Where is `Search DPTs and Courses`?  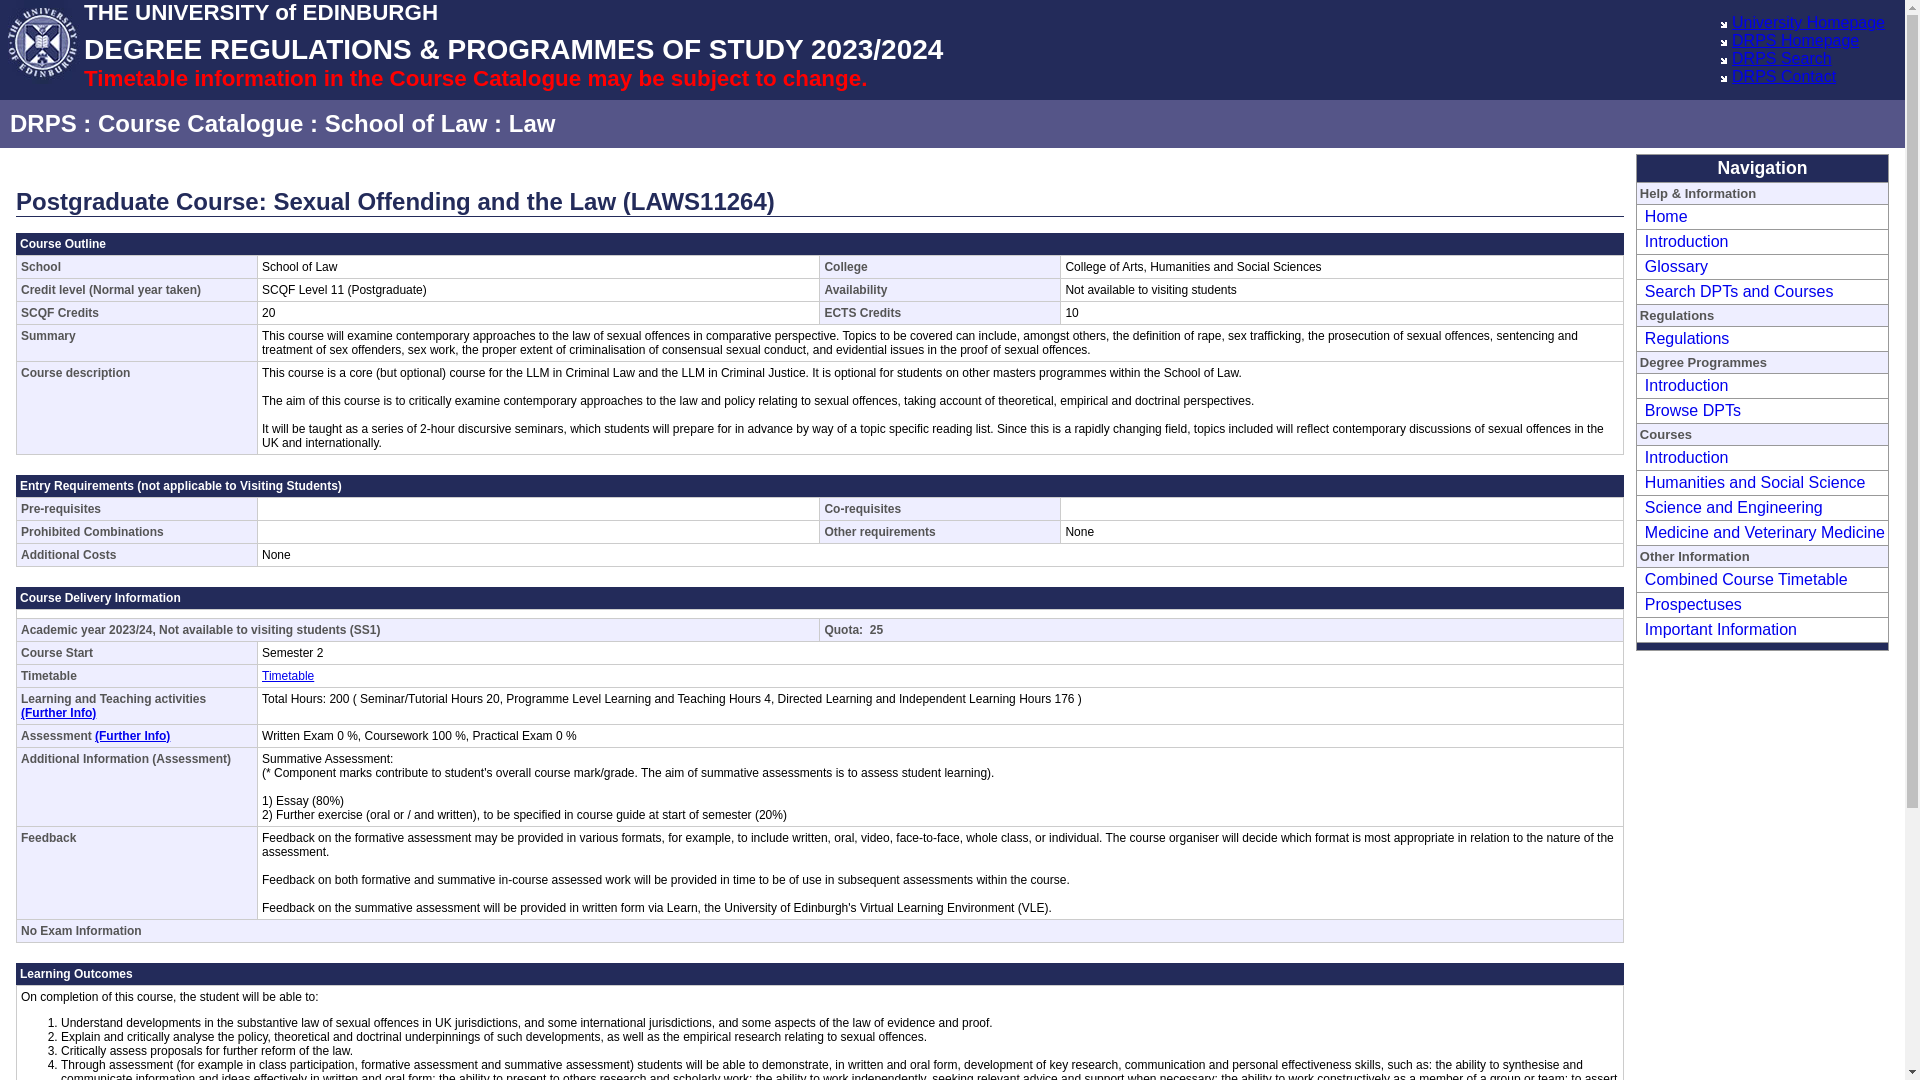 Search DPTs and Courses is located at coordinates (1736, 291).